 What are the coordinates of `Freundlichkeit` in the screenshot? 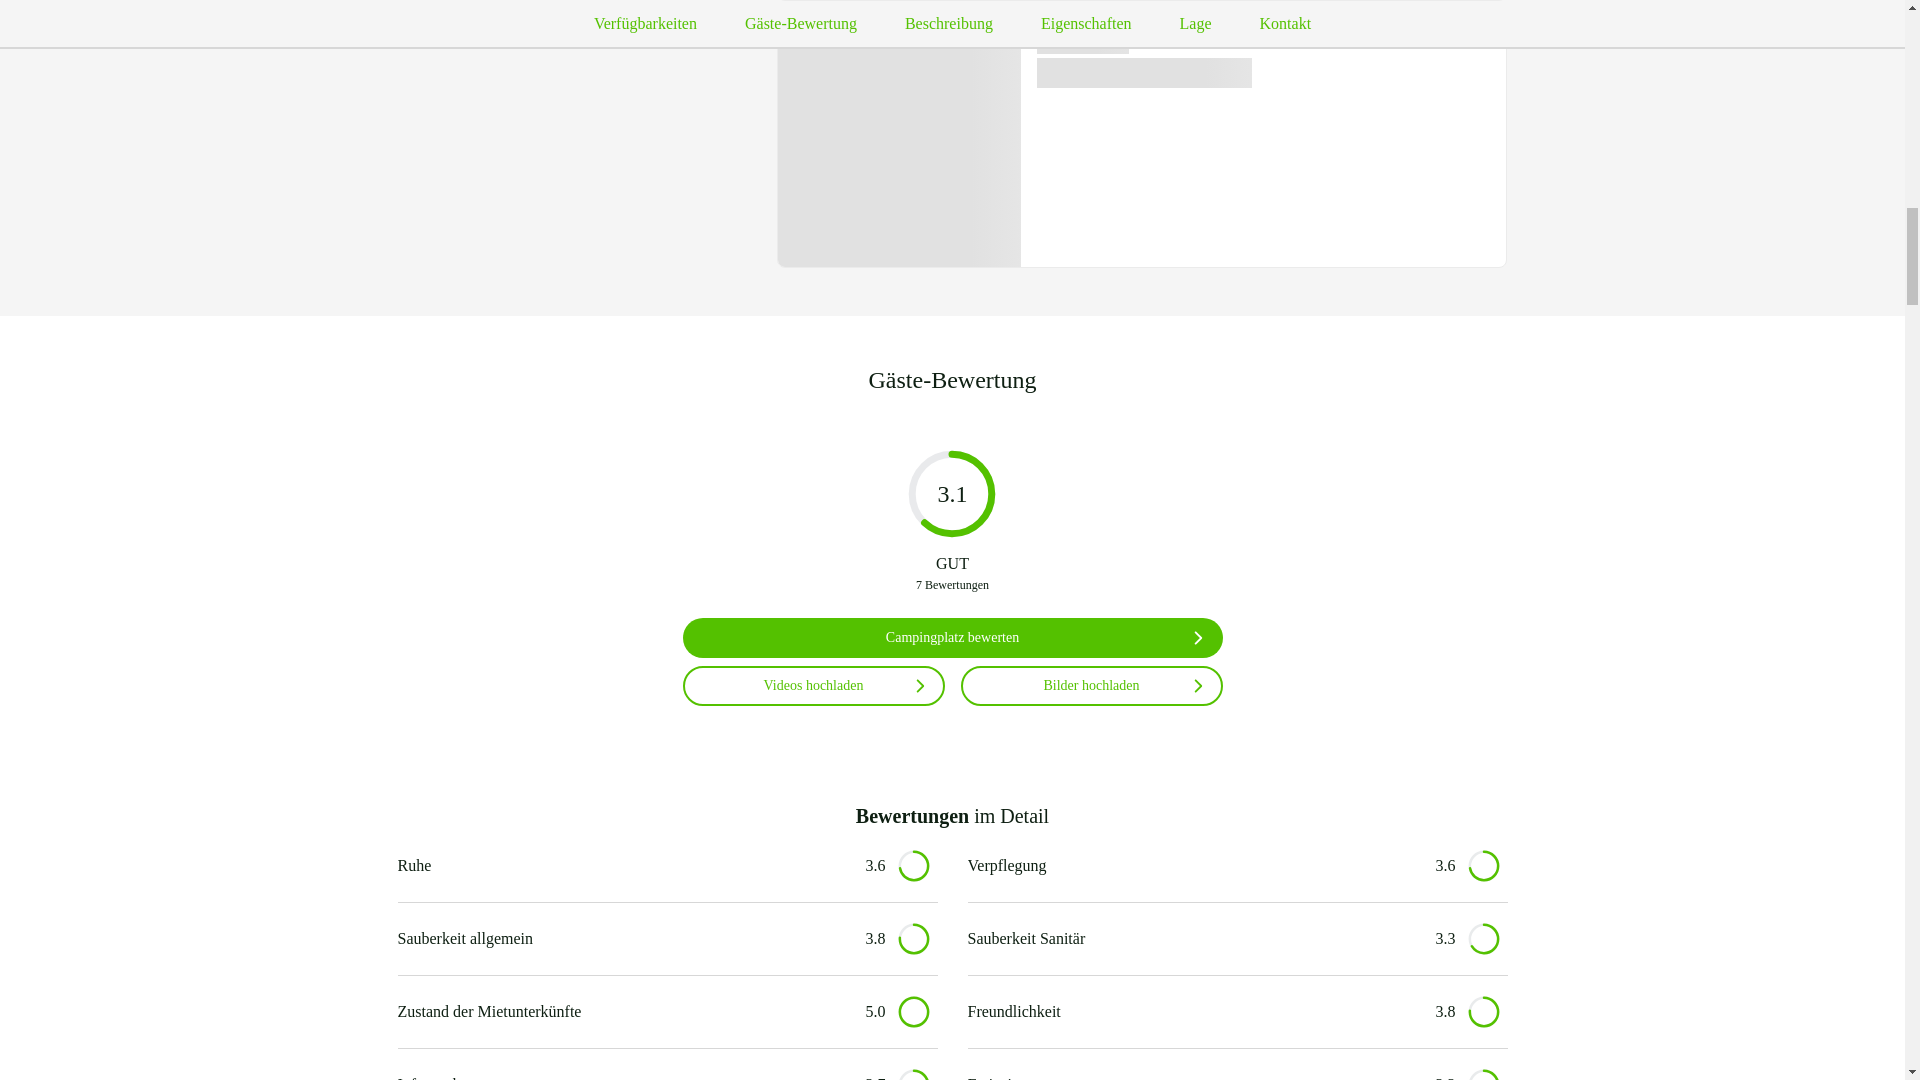 It's located at (1192, 1012).